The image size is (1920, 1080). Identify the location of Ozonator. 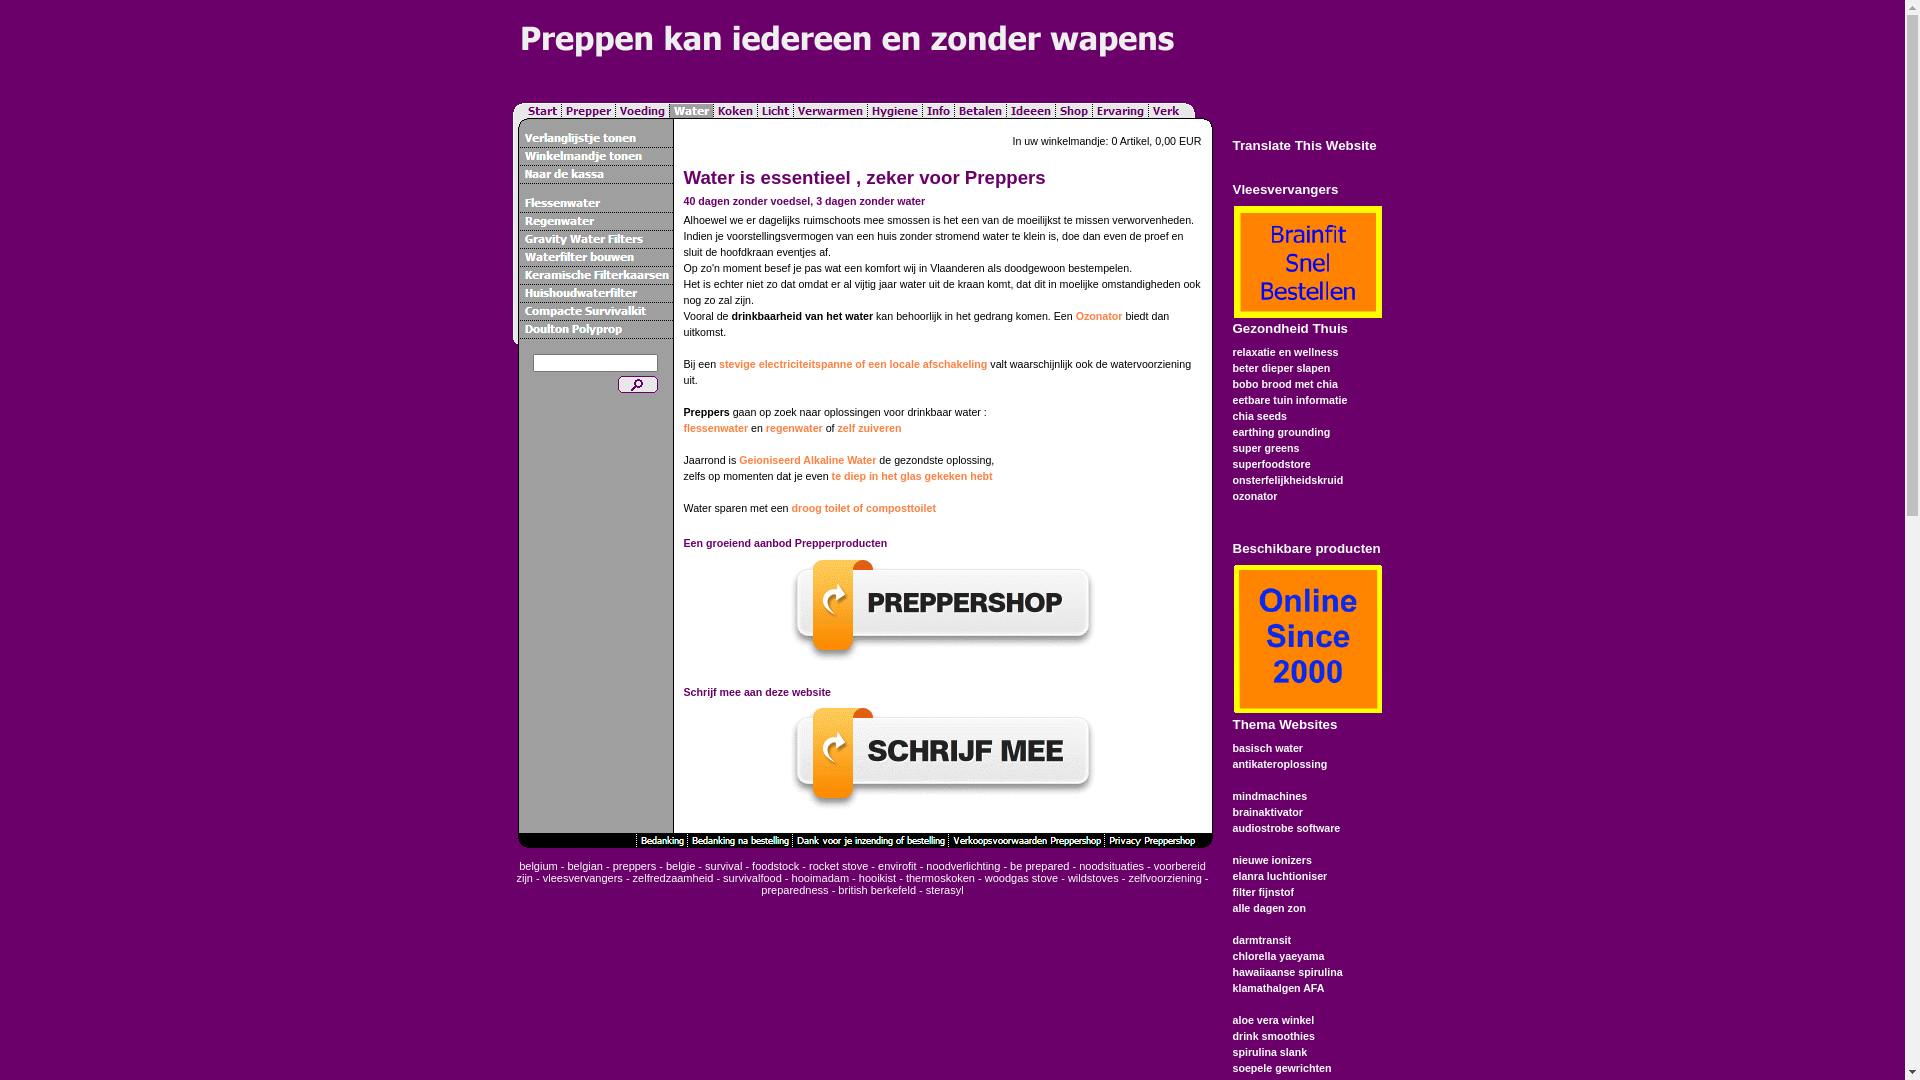
(1100, 316).